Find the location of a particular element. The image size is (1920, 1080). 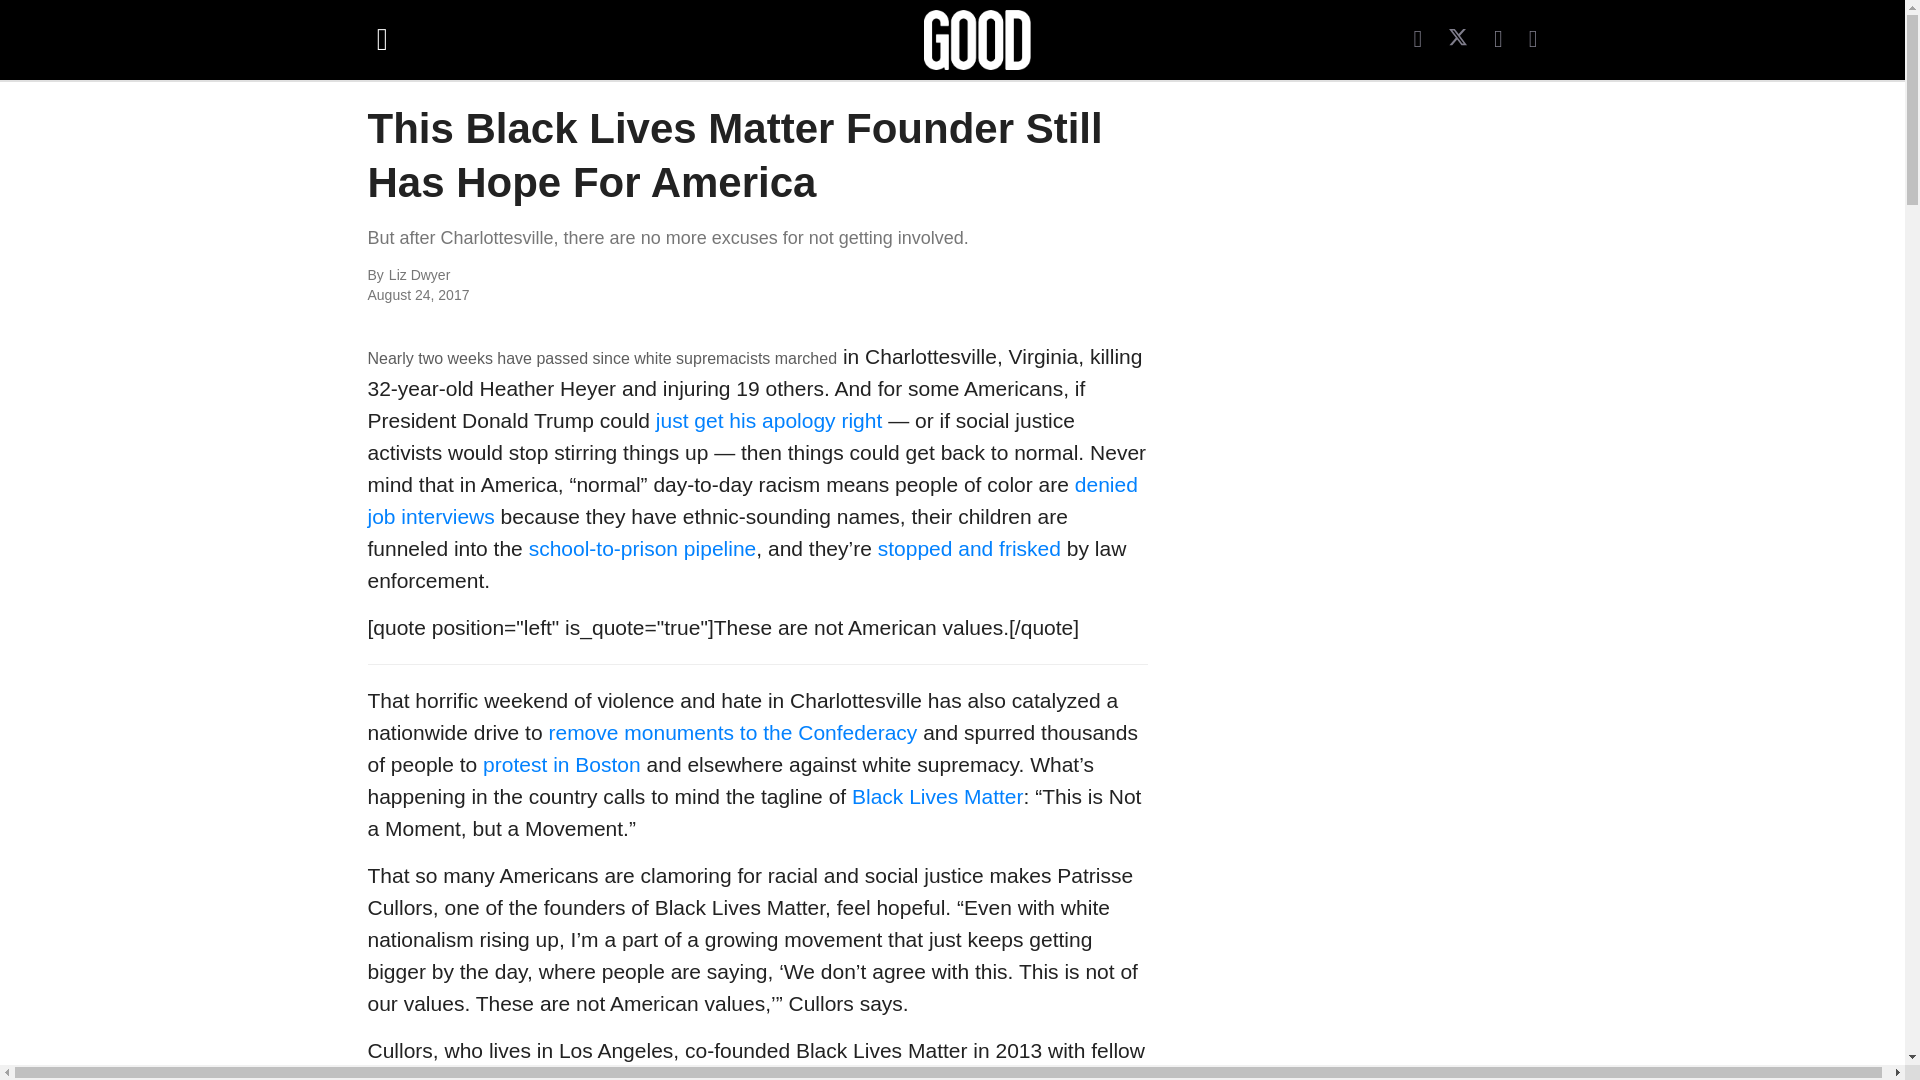

school-to-prison pipeline is located at coordinates (642, 548).